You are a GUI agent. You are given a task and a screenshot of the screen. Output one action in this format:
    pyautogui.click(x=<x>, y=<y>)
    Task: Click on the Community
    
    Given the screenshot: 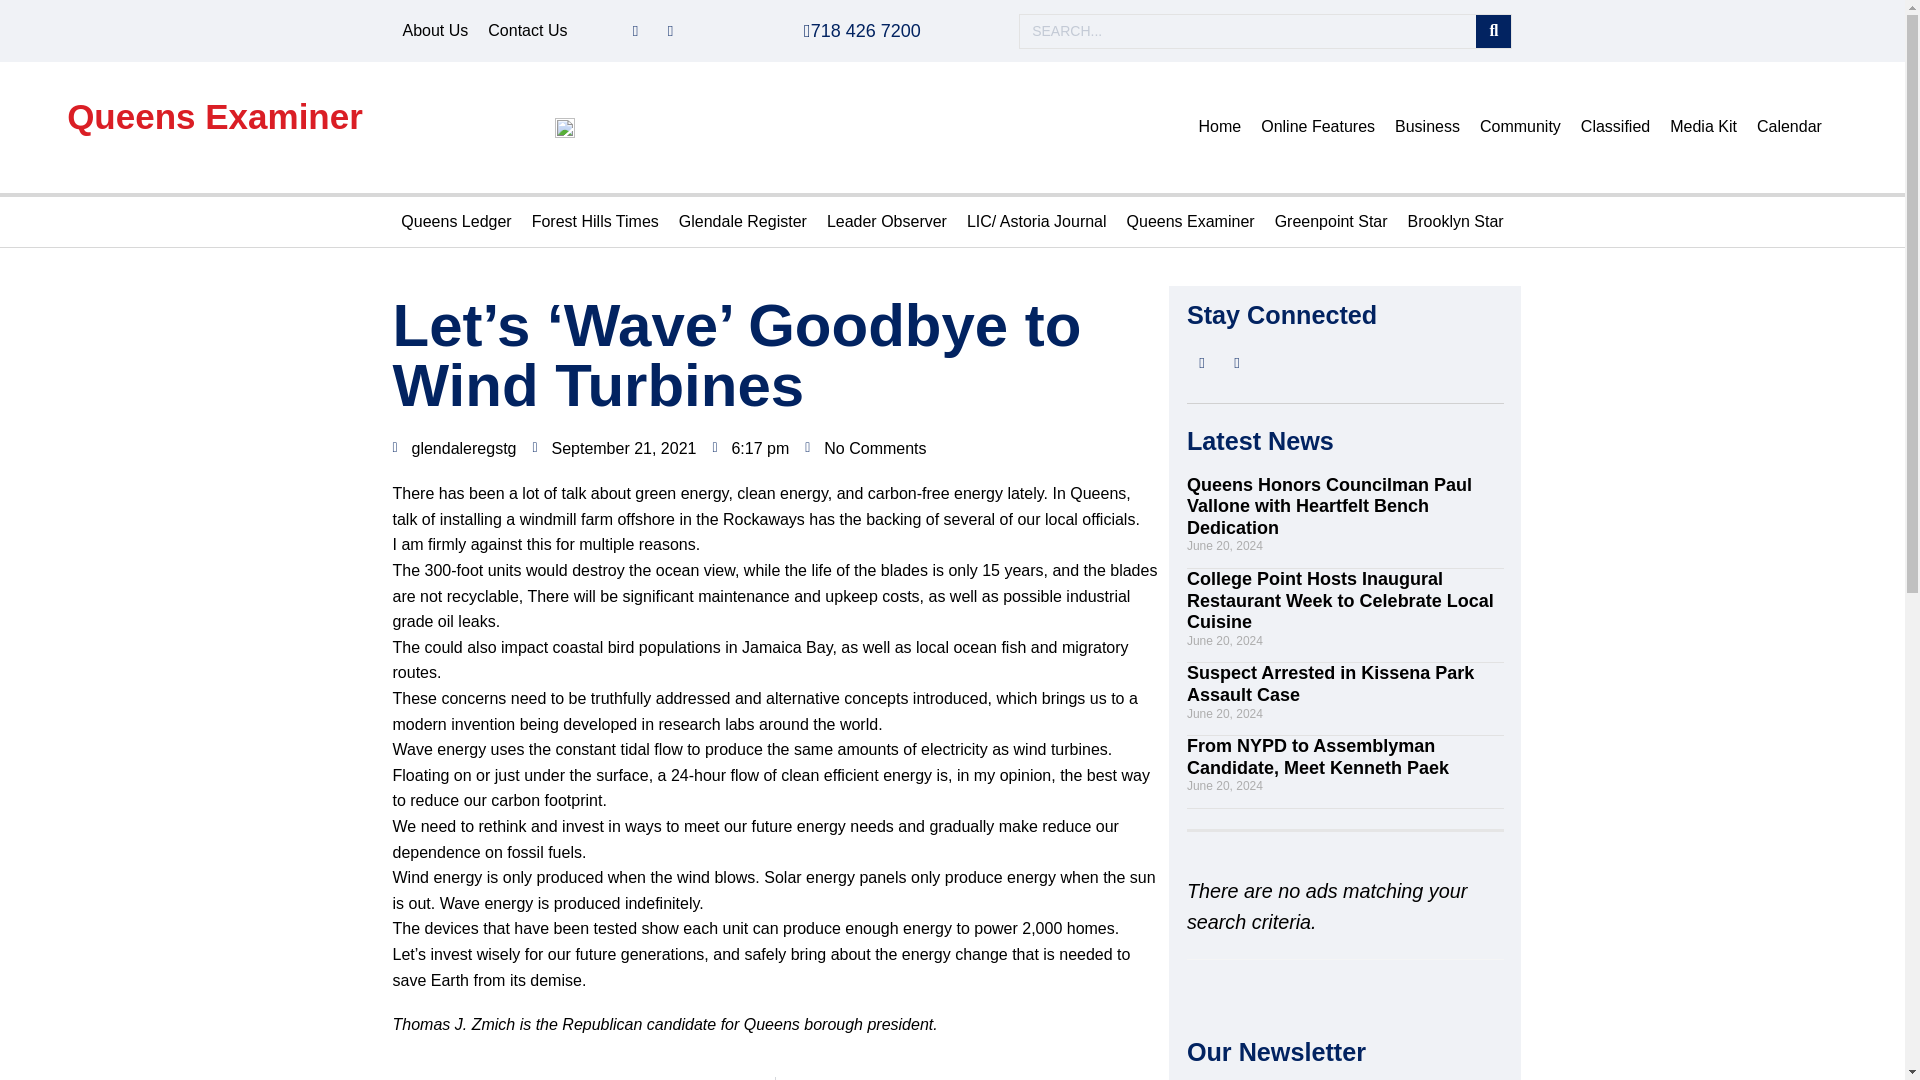 What is the action you would take?
    pyautogui.click(x=1520, y=126)
    